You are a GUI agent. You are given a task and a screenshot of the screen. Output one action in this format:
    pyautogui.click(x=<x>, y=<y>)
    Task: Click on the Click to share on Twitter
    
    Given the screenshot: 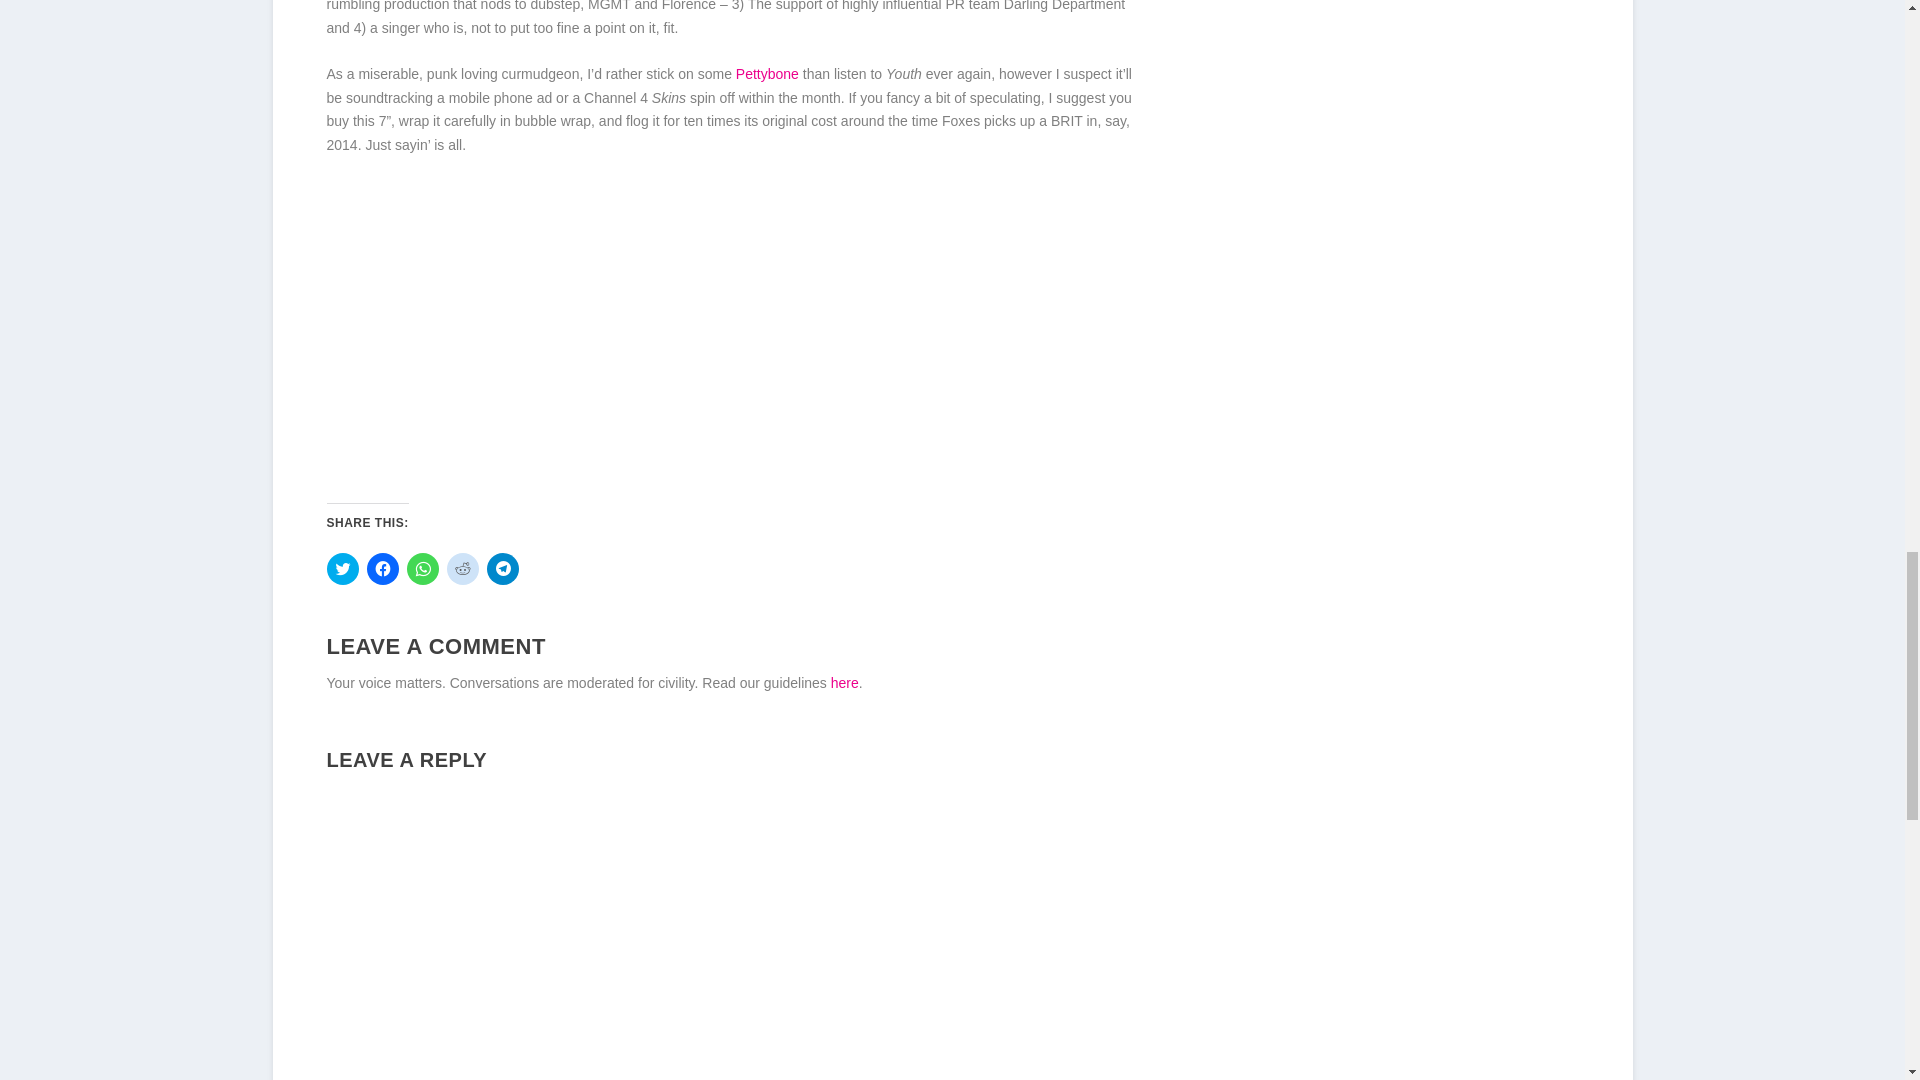 What is the action you would take?
    pyautogui.click(x=342, y=568)
    